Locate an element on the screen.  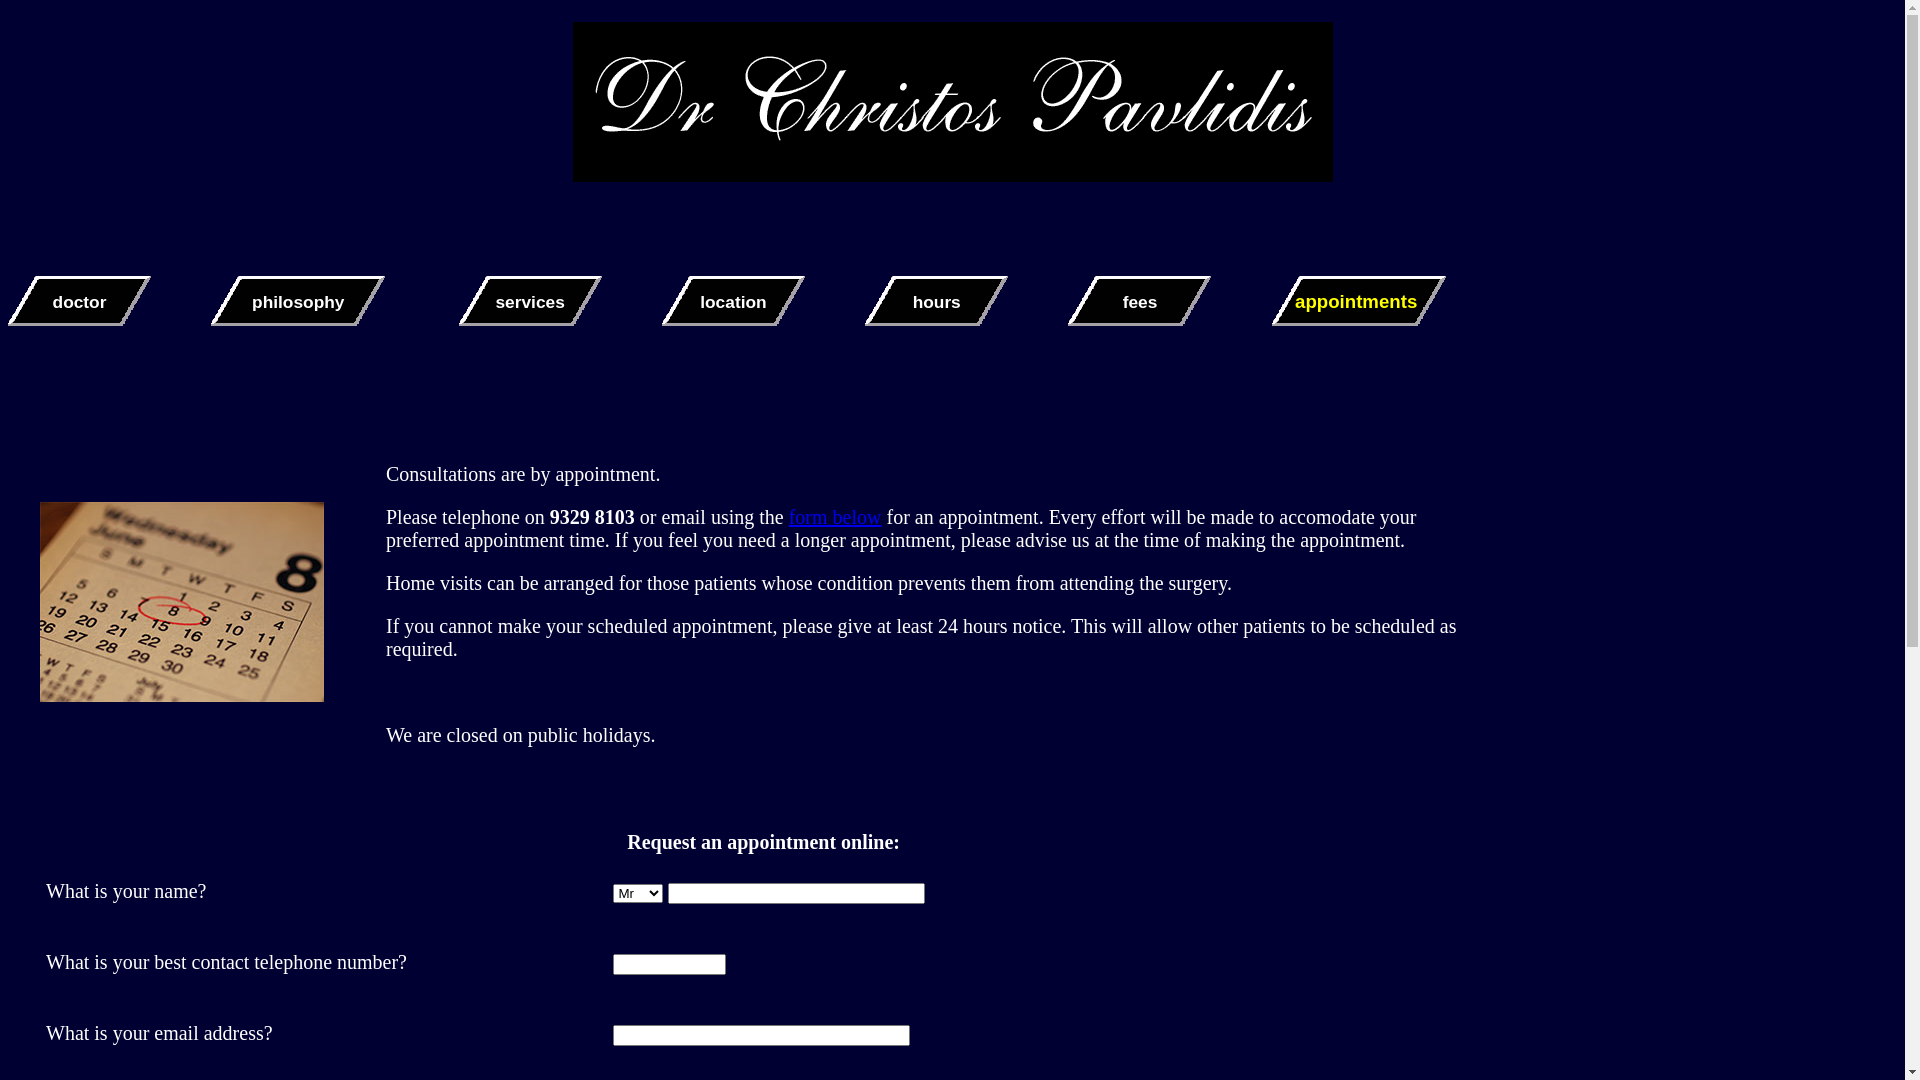
form below is located at coordinates (836, 517).